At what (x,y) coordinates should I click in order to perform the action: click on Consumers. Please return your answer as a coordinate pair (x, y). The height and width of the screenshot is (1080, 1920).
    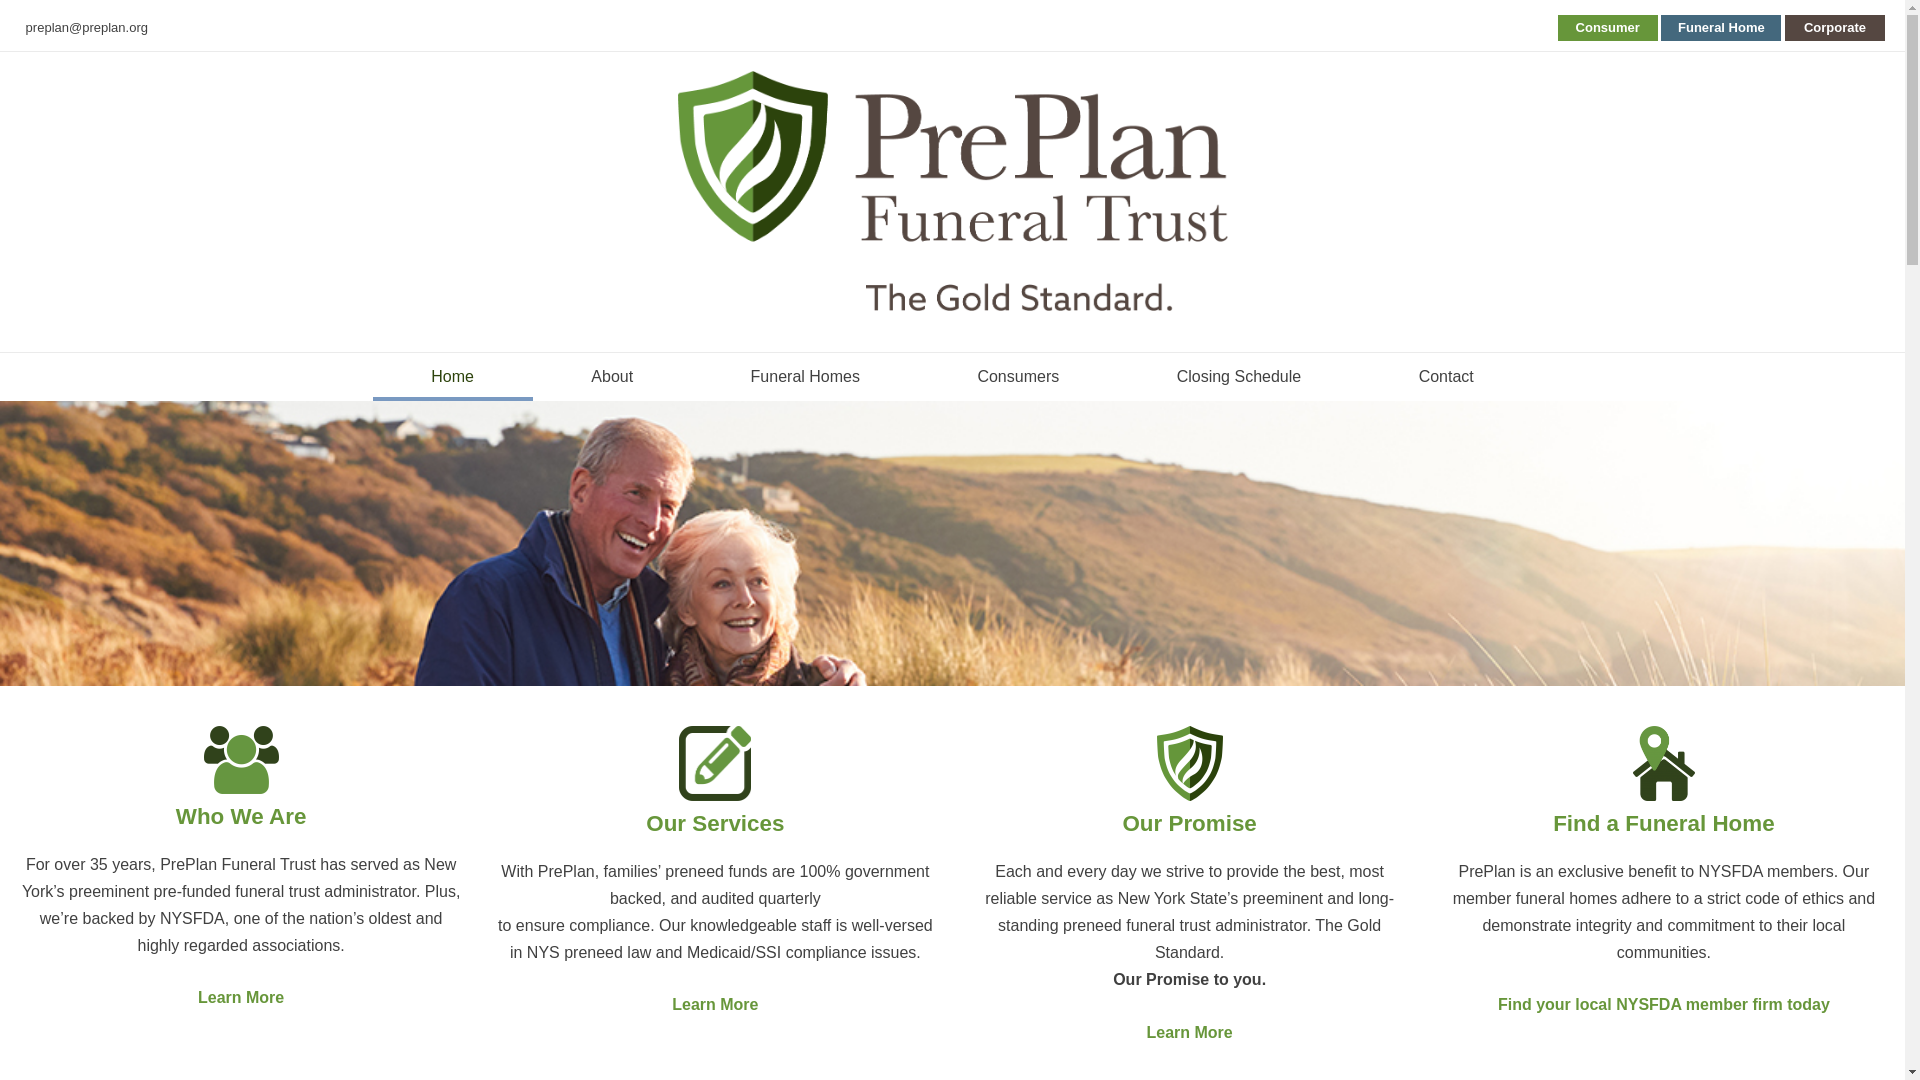
    Looking at the image, I should click on (1018, 376).